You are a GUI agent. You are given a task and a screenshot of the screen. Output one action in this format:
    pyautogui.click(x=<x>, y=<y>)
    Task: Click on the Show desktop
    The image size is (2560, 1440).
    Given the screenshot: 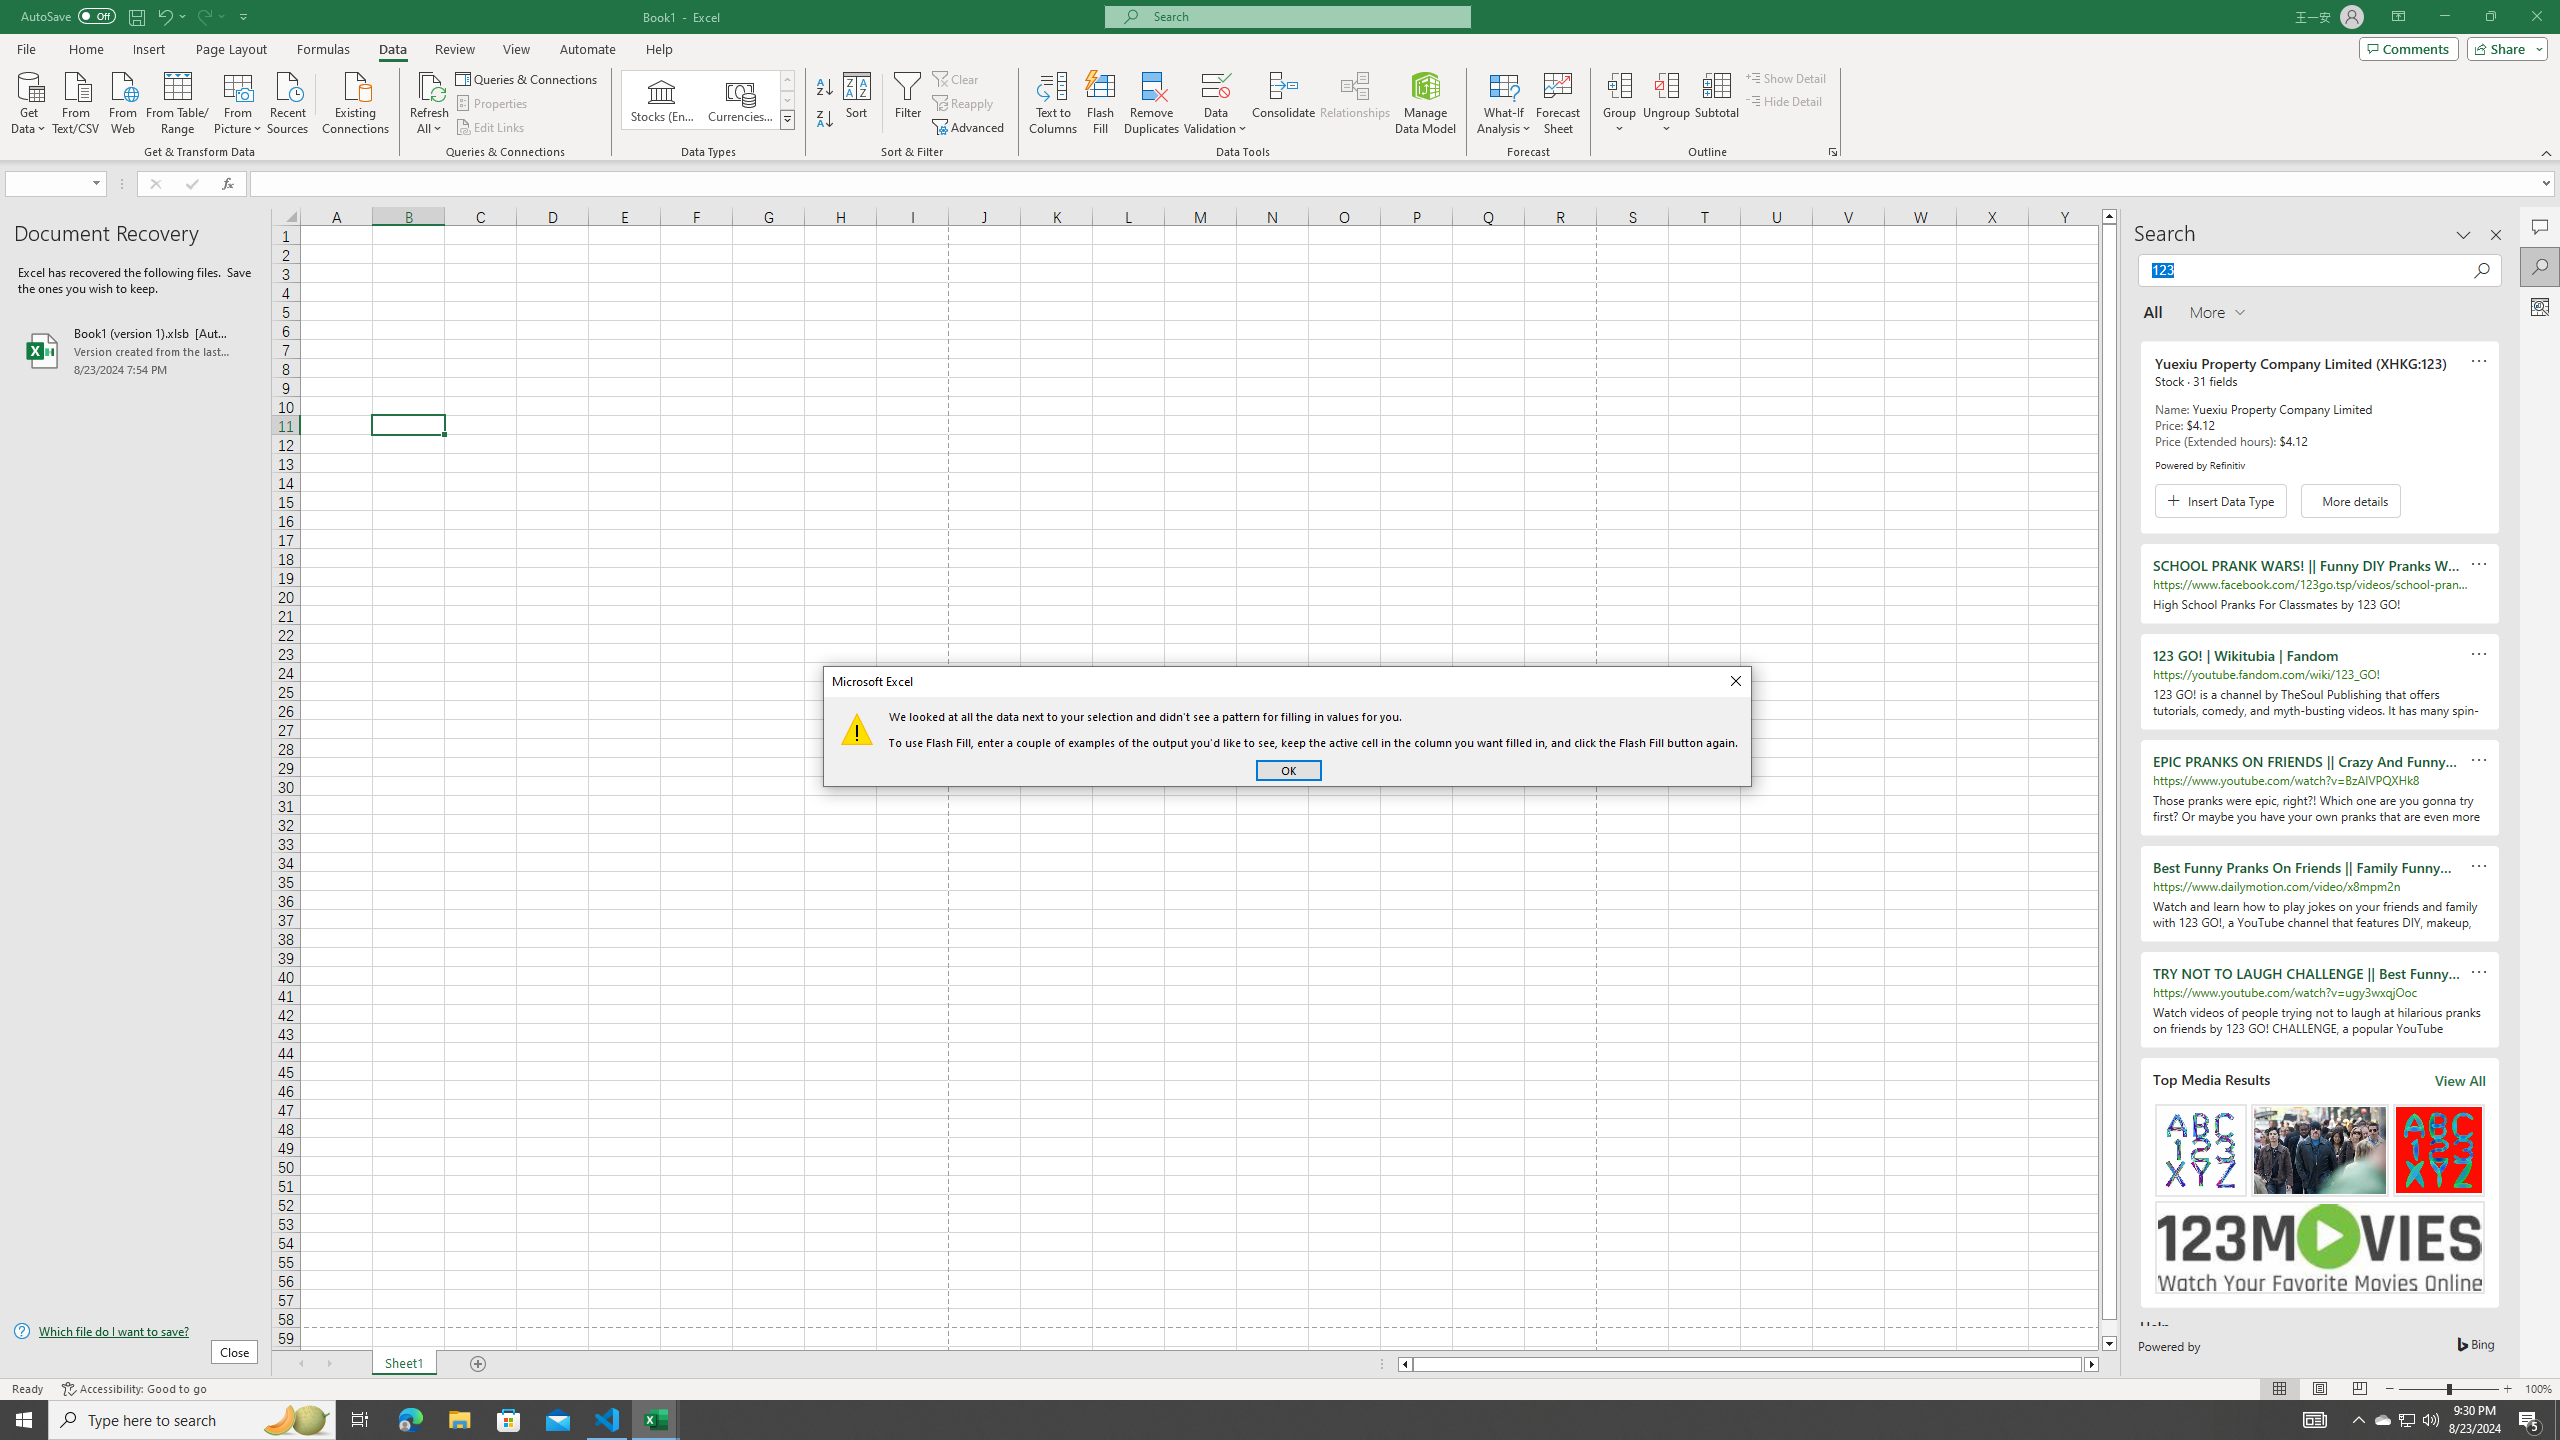 What is the action you would take?
    pyautogui.click(x=2557, y=1420)
    